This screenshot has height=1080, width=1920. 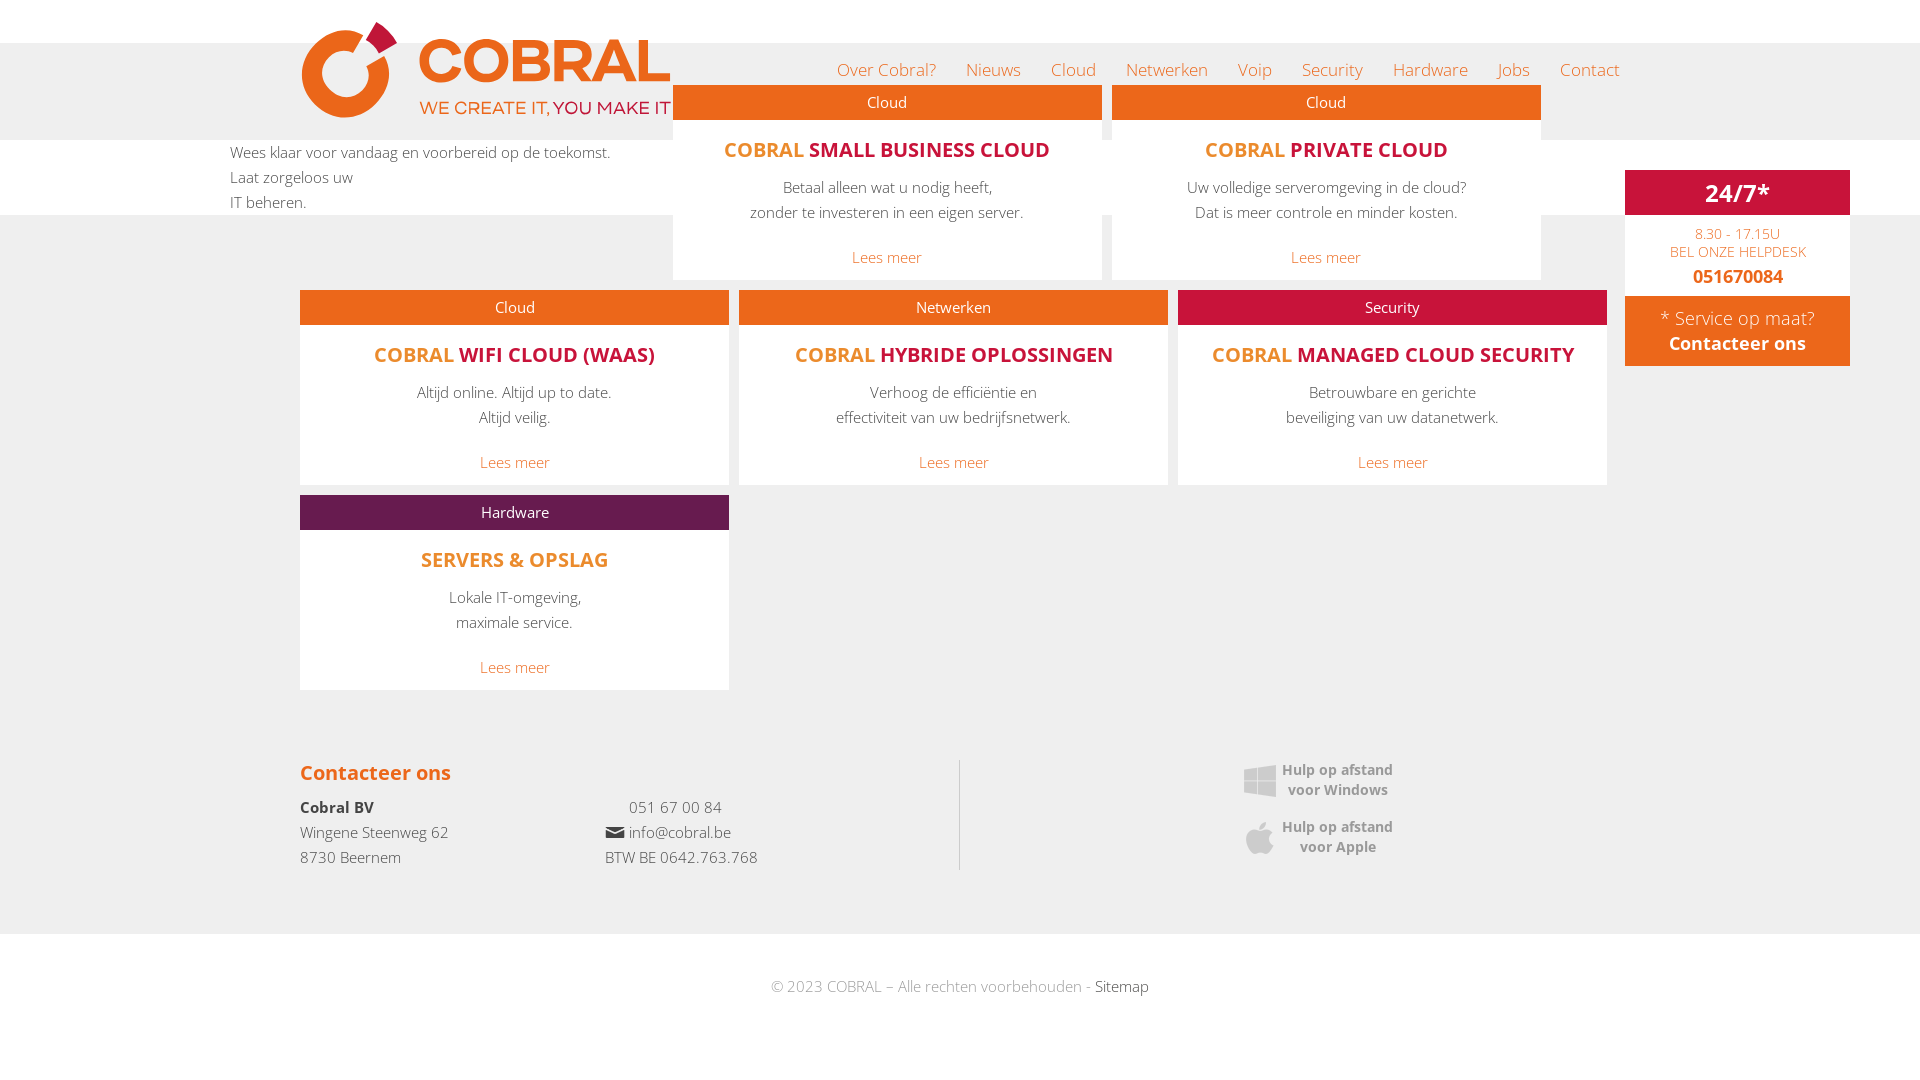 I want to click on Nieuws, so click(x=994, y=70).